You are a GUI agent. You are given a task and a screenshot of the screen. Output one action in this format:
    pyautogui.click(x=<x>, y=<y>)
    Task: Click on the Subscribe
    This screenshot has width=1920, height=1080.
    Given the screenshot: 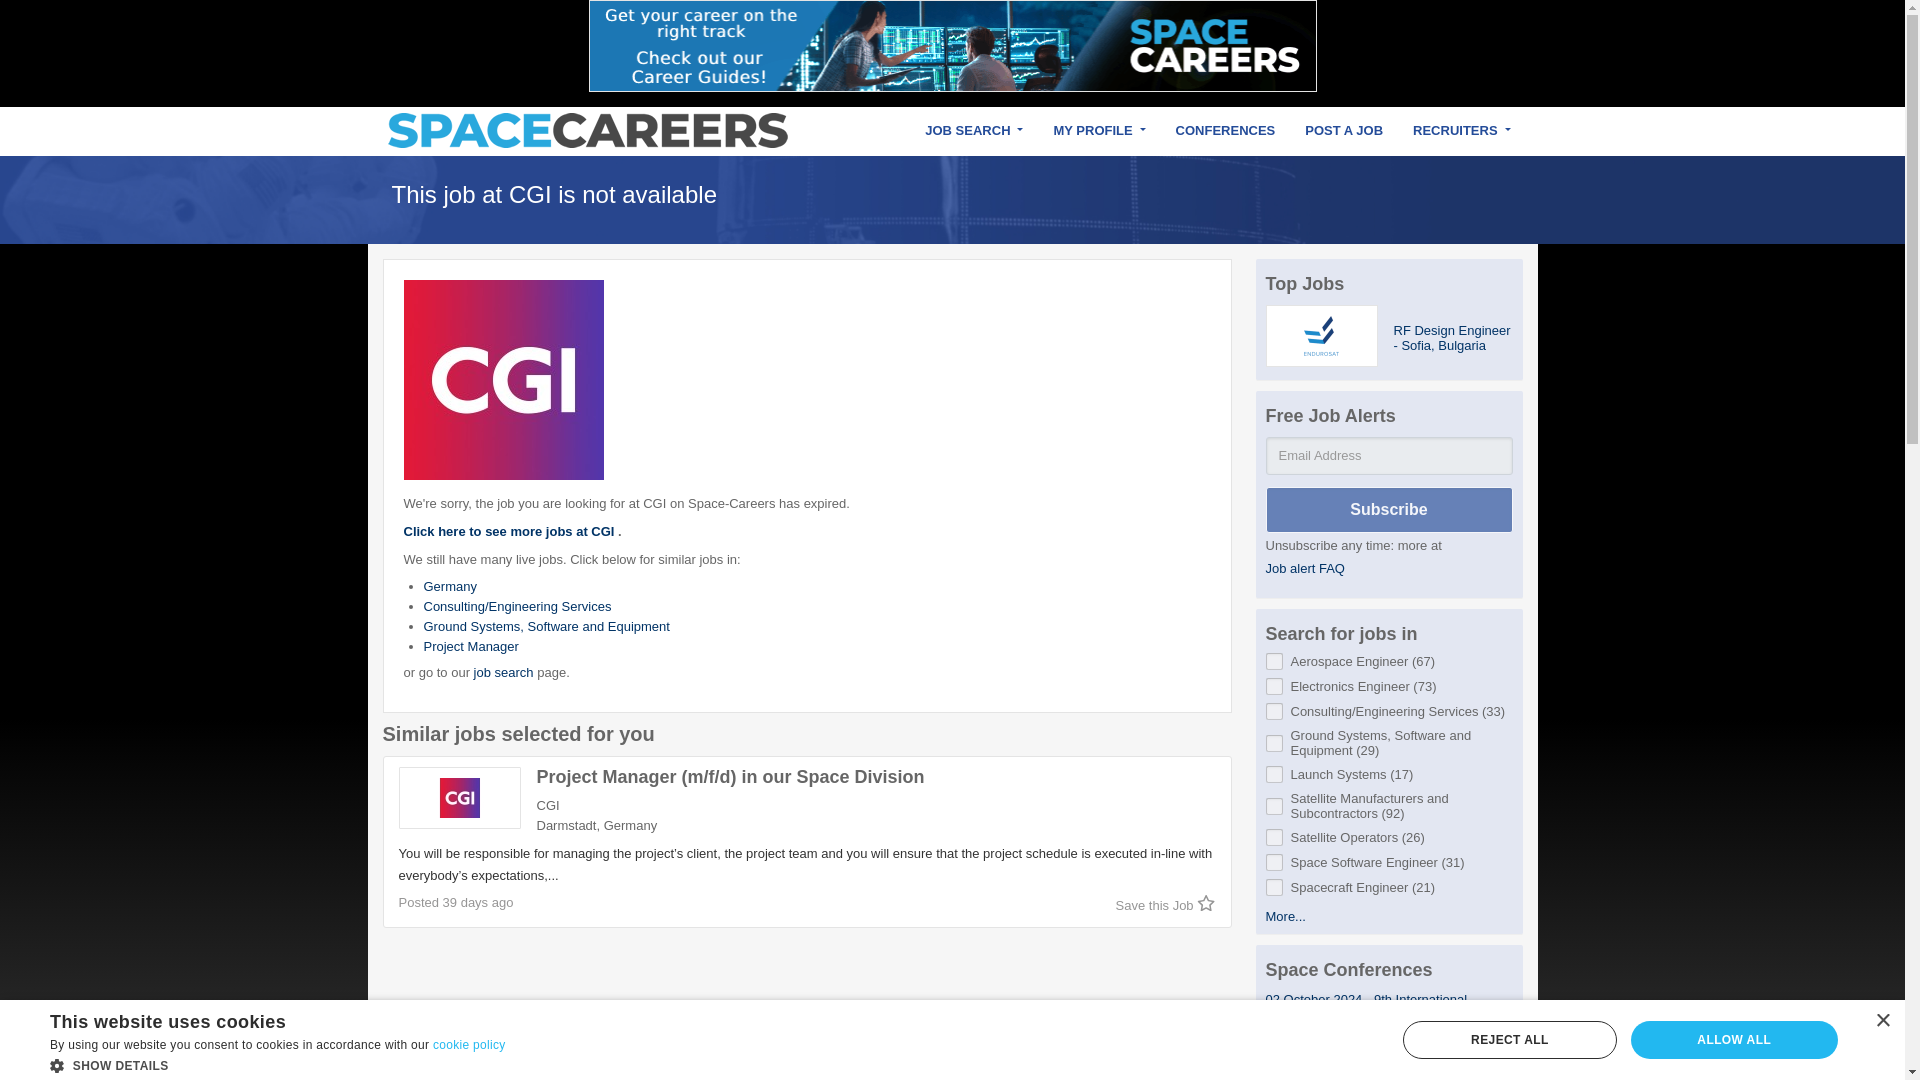 What is the action you would take?
    pyautogui.click(x=1388, y=510)
    